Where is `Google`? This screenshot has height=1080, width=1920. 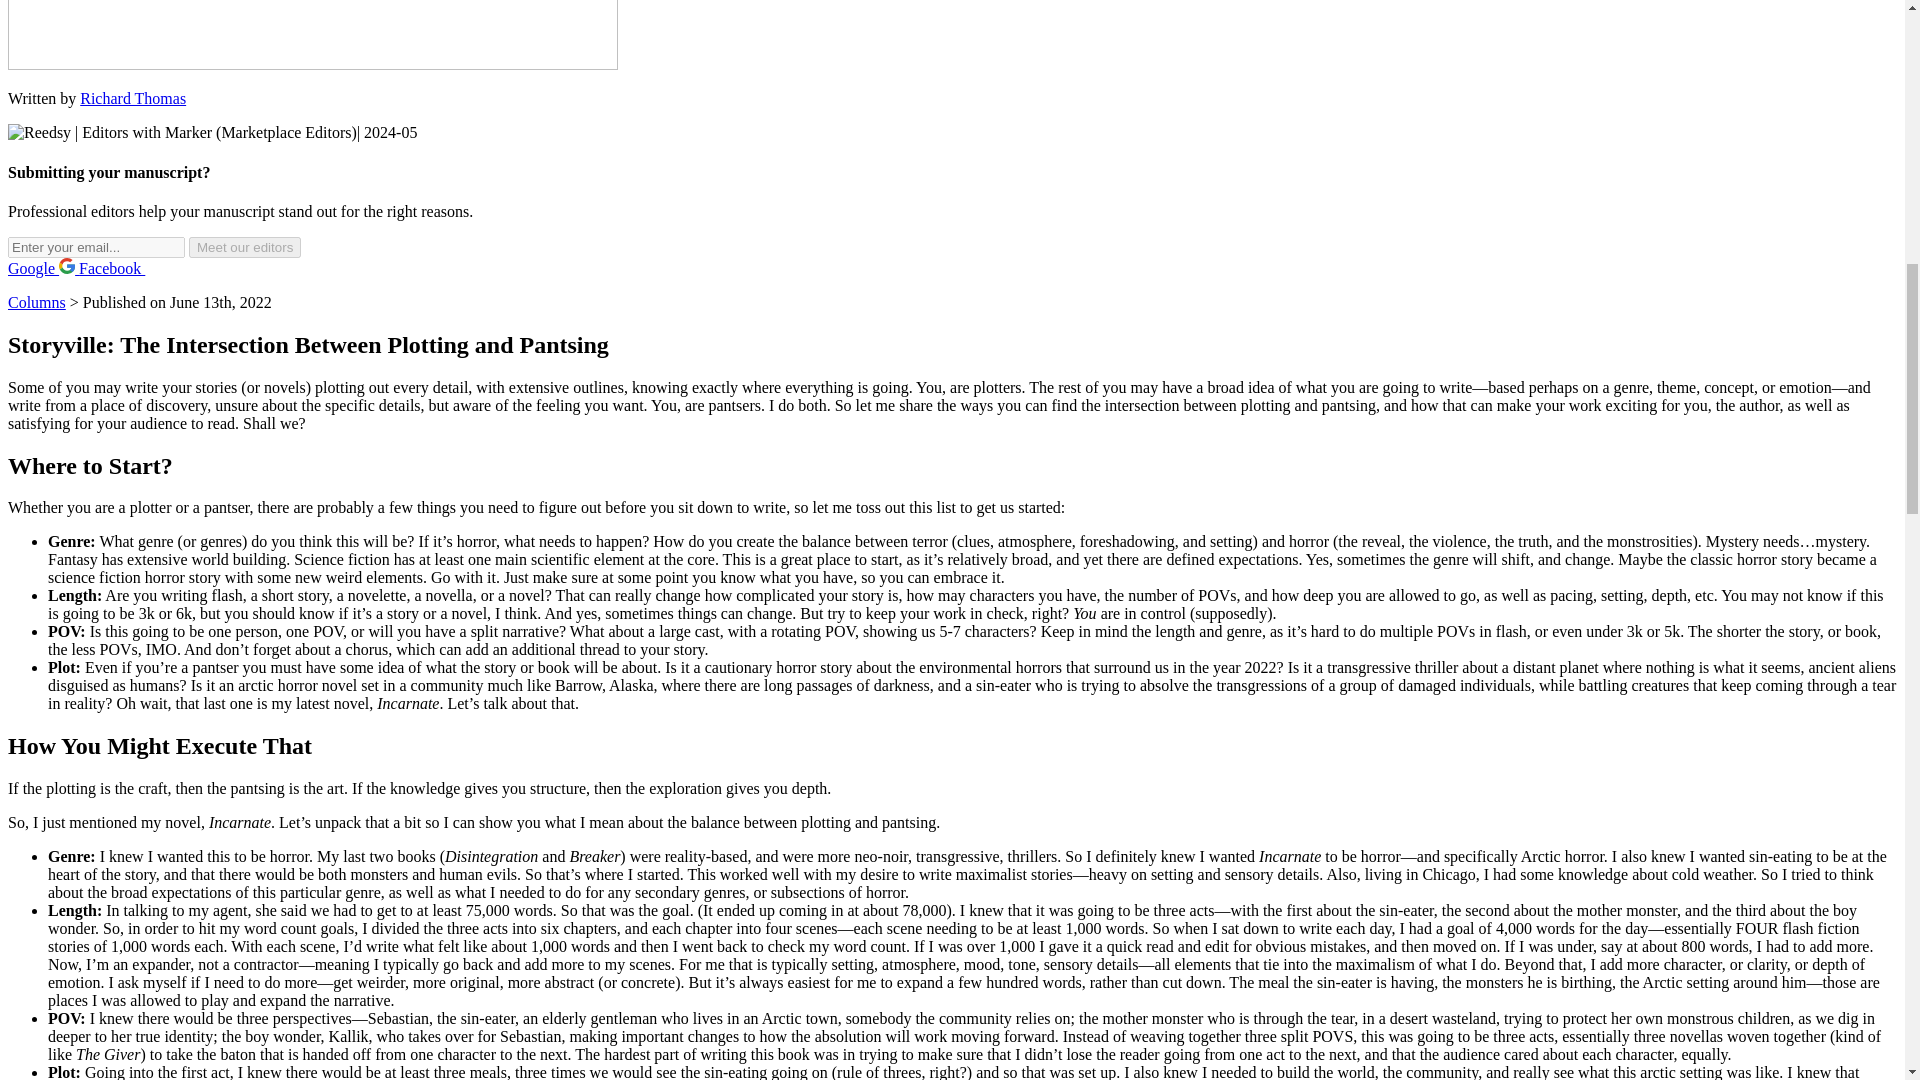 Google is located at coordinates (42, 268).